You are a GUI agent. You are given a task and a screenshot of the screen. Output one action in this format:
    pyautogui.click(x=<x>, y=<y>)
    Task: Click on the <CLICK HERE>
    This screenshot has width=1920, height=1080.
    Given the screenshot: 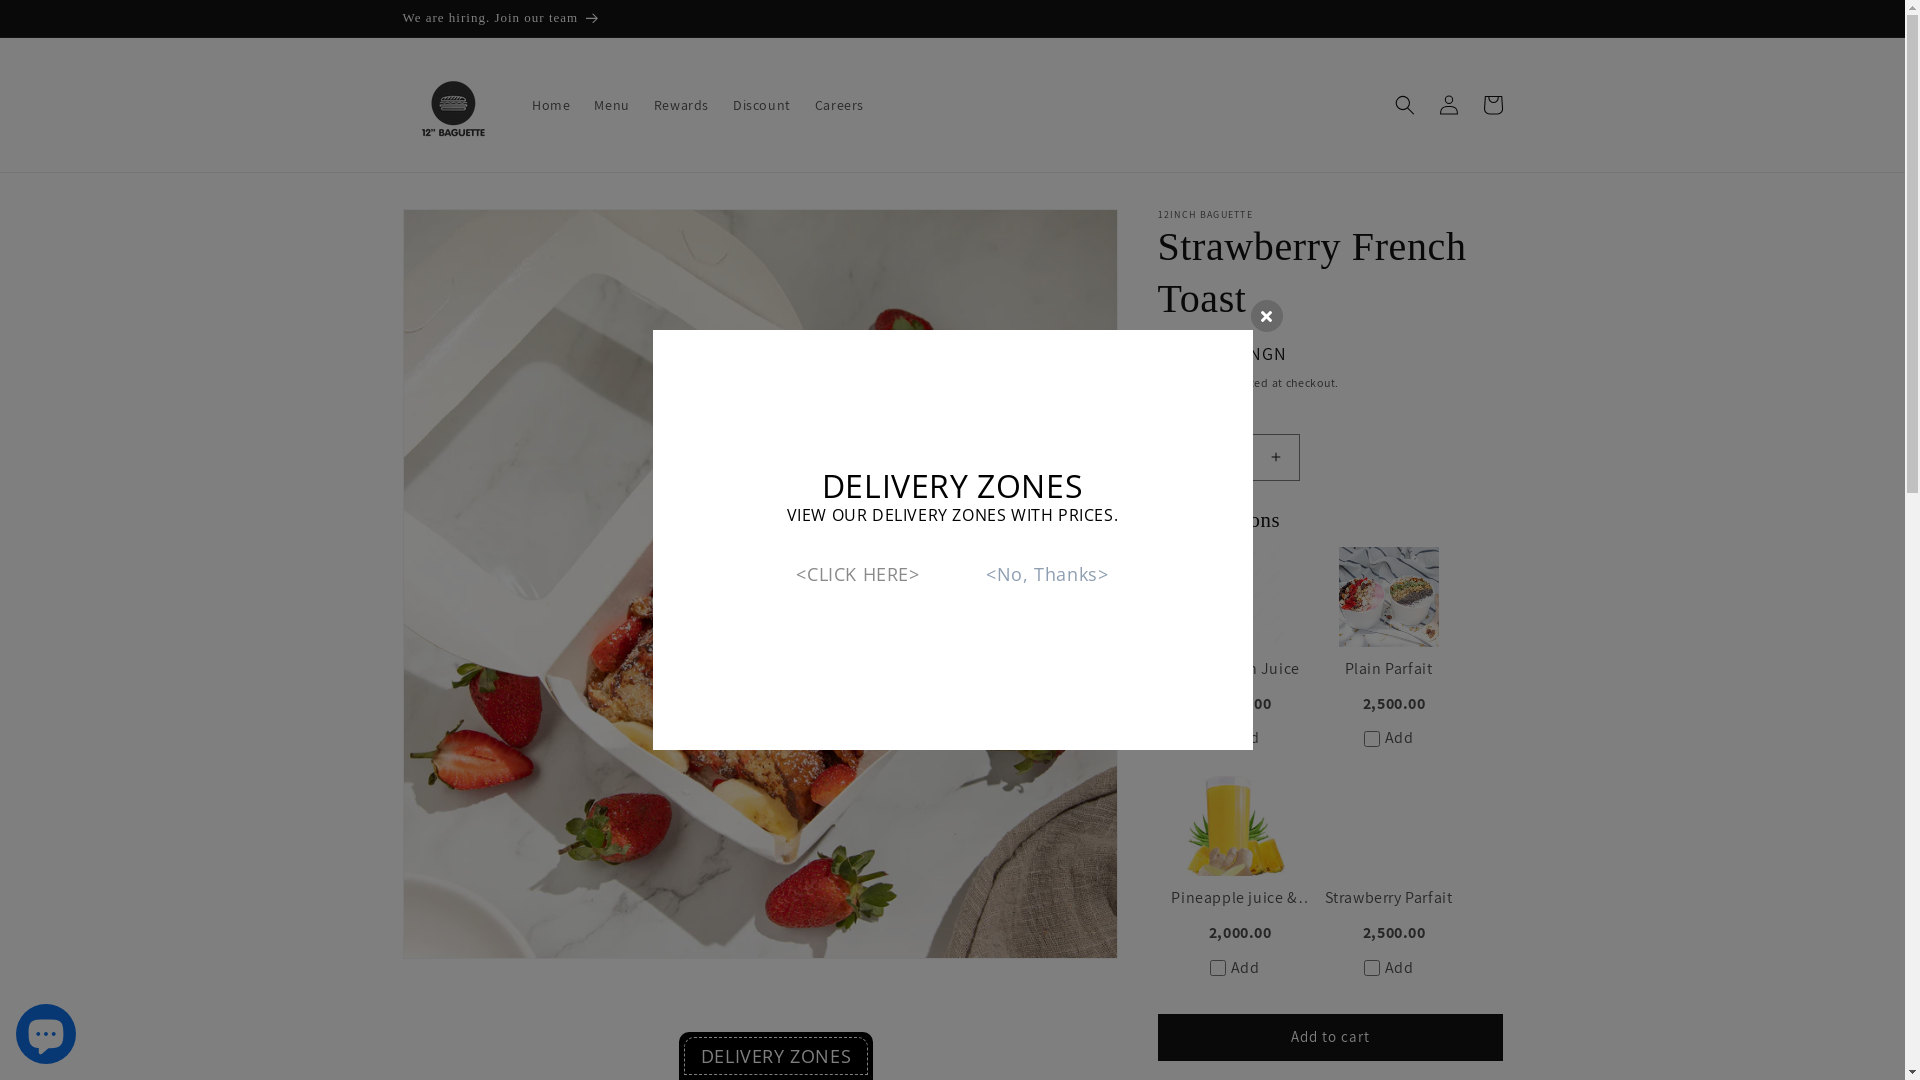 What is the action you would take?
    pyautogui.click(x=858, y=574)
    